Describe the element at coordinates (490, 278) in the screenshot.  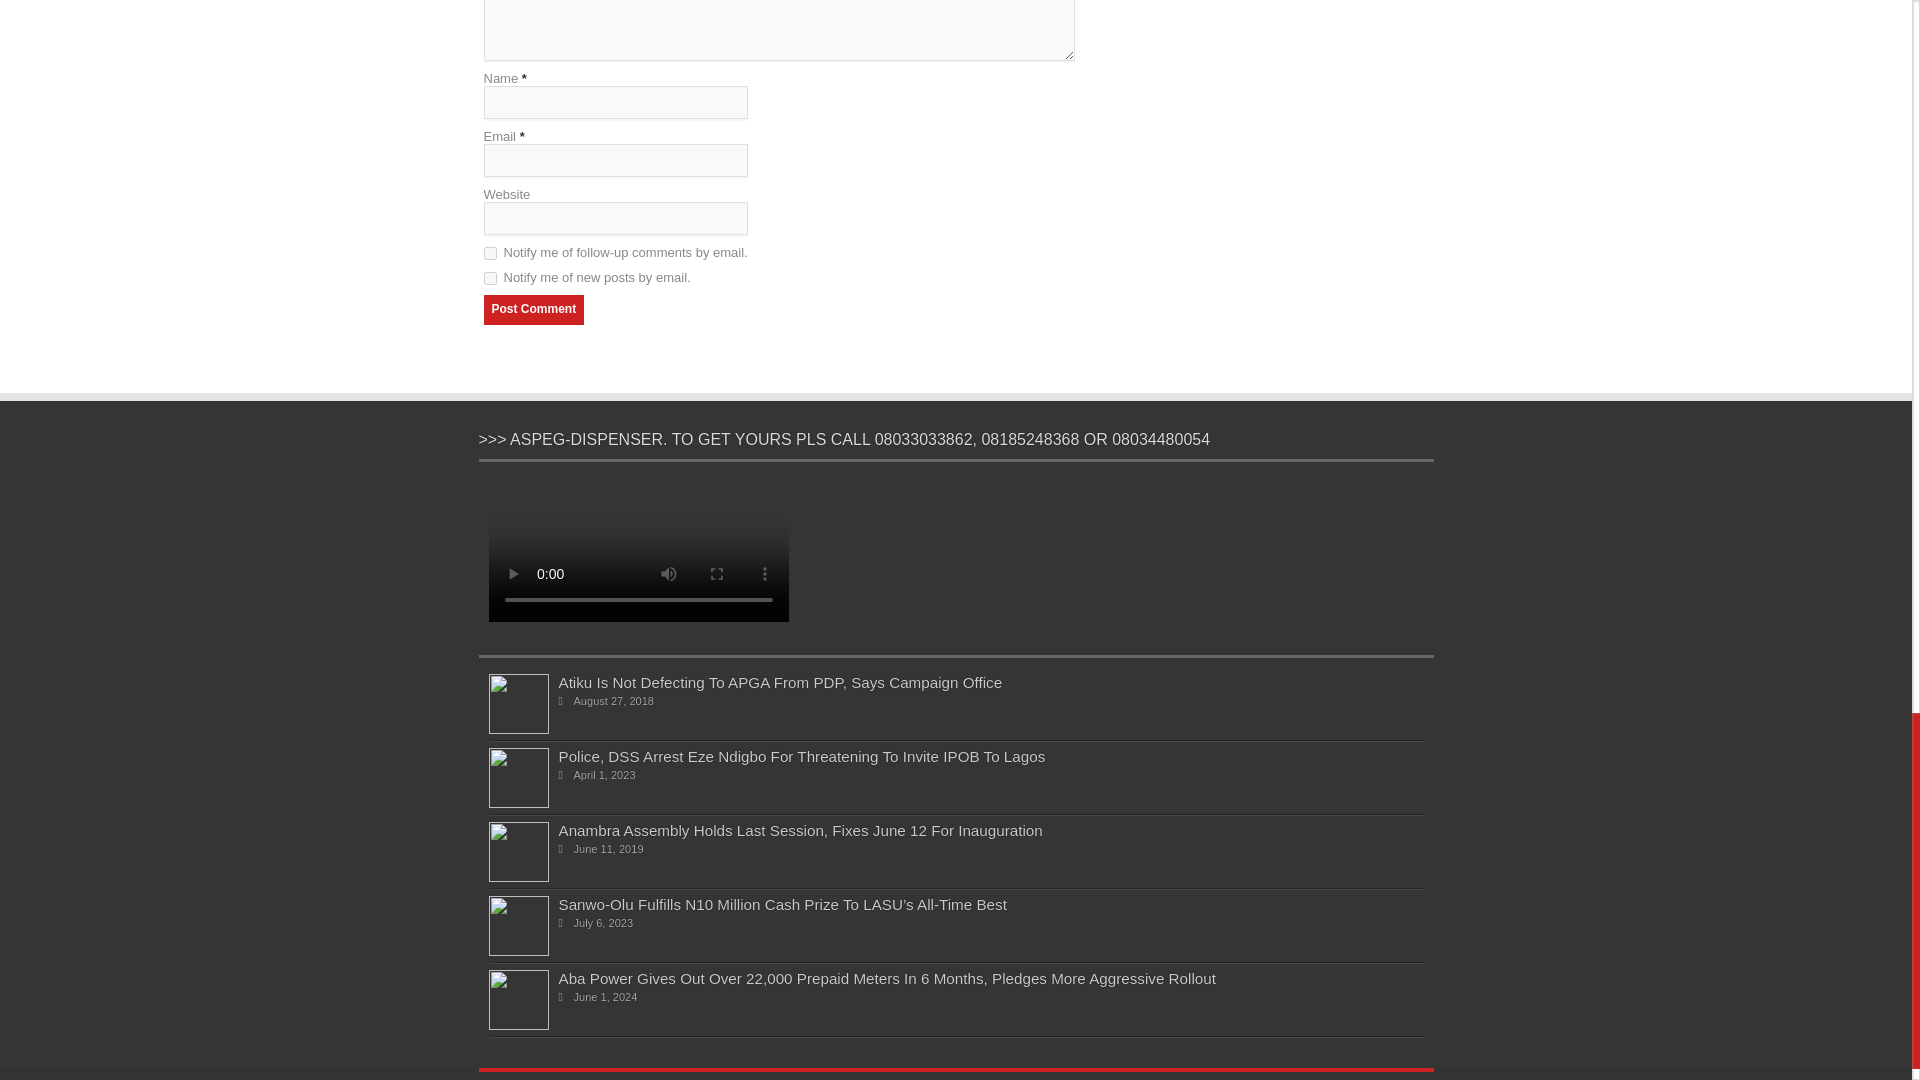
I see `subscribe` at that location.